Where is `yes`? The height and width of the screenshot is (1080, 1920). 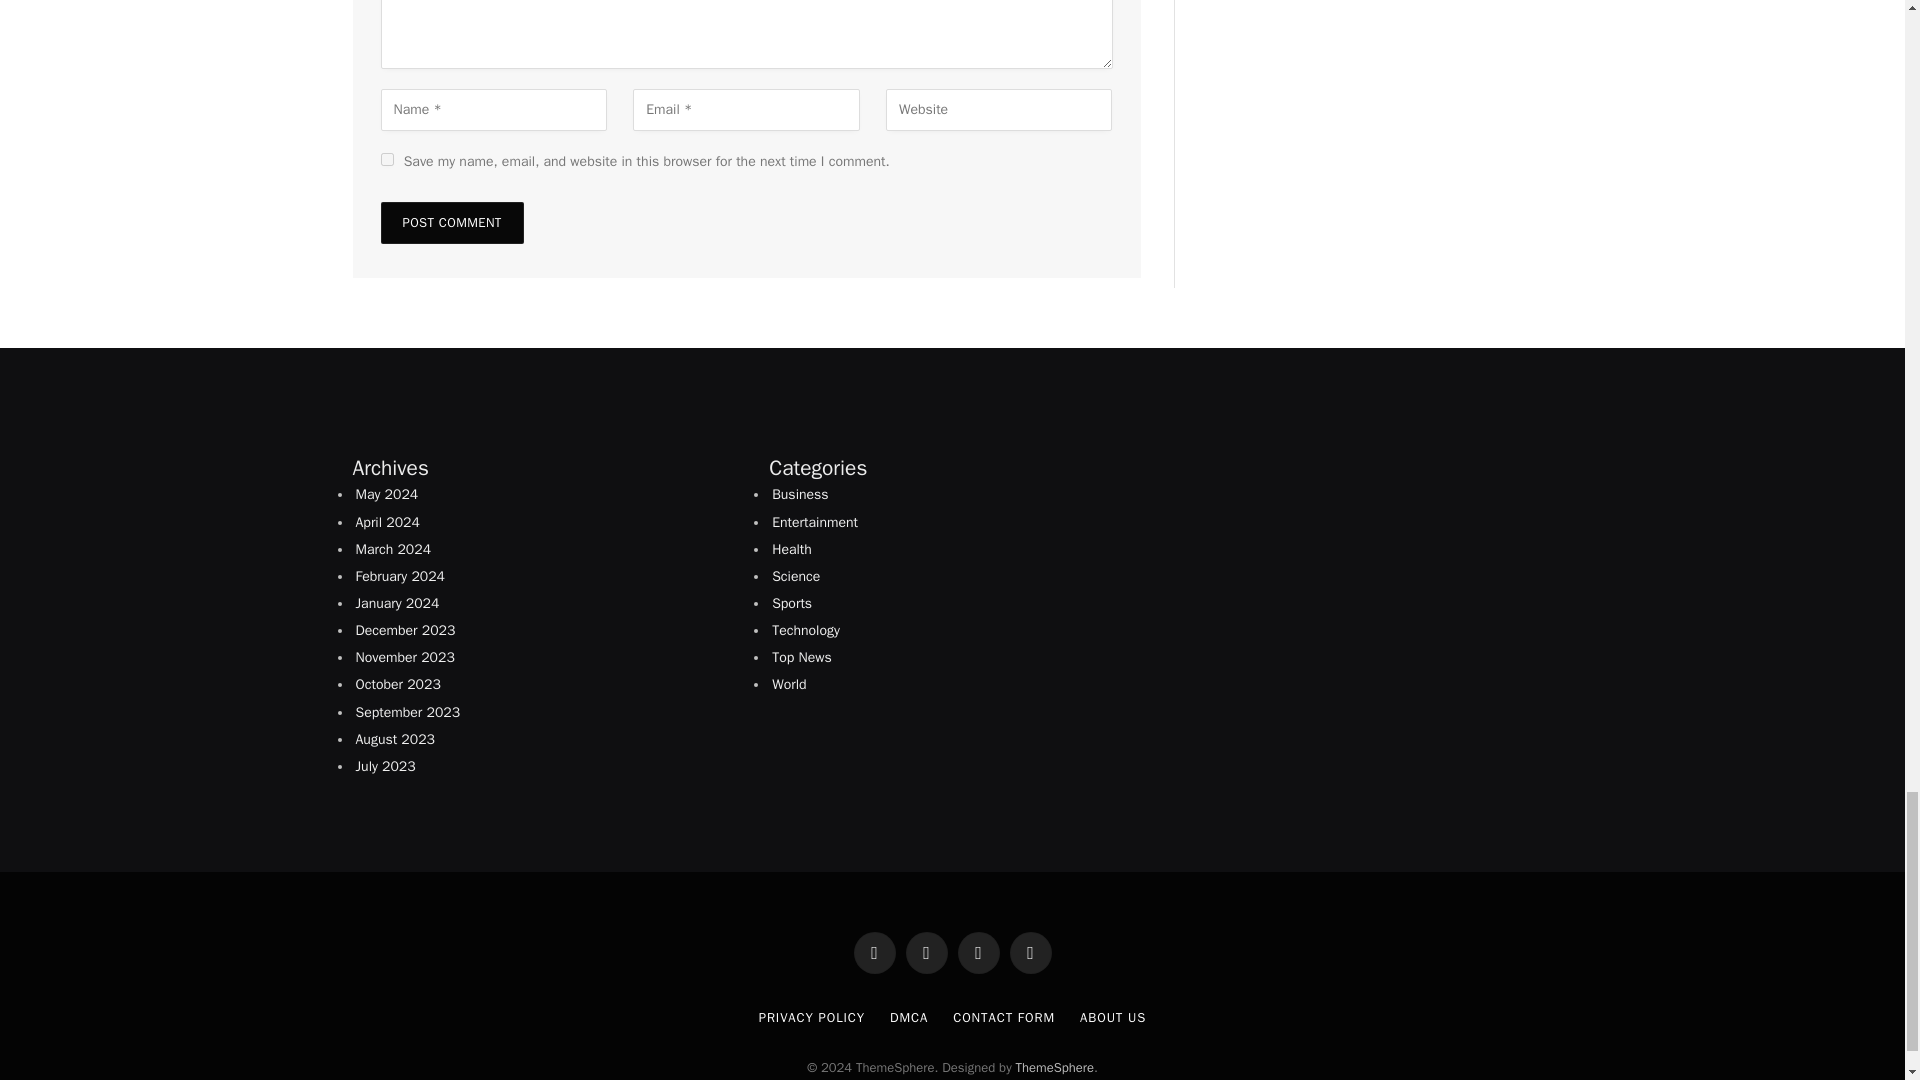 yes is located at coordinates (386, 160).